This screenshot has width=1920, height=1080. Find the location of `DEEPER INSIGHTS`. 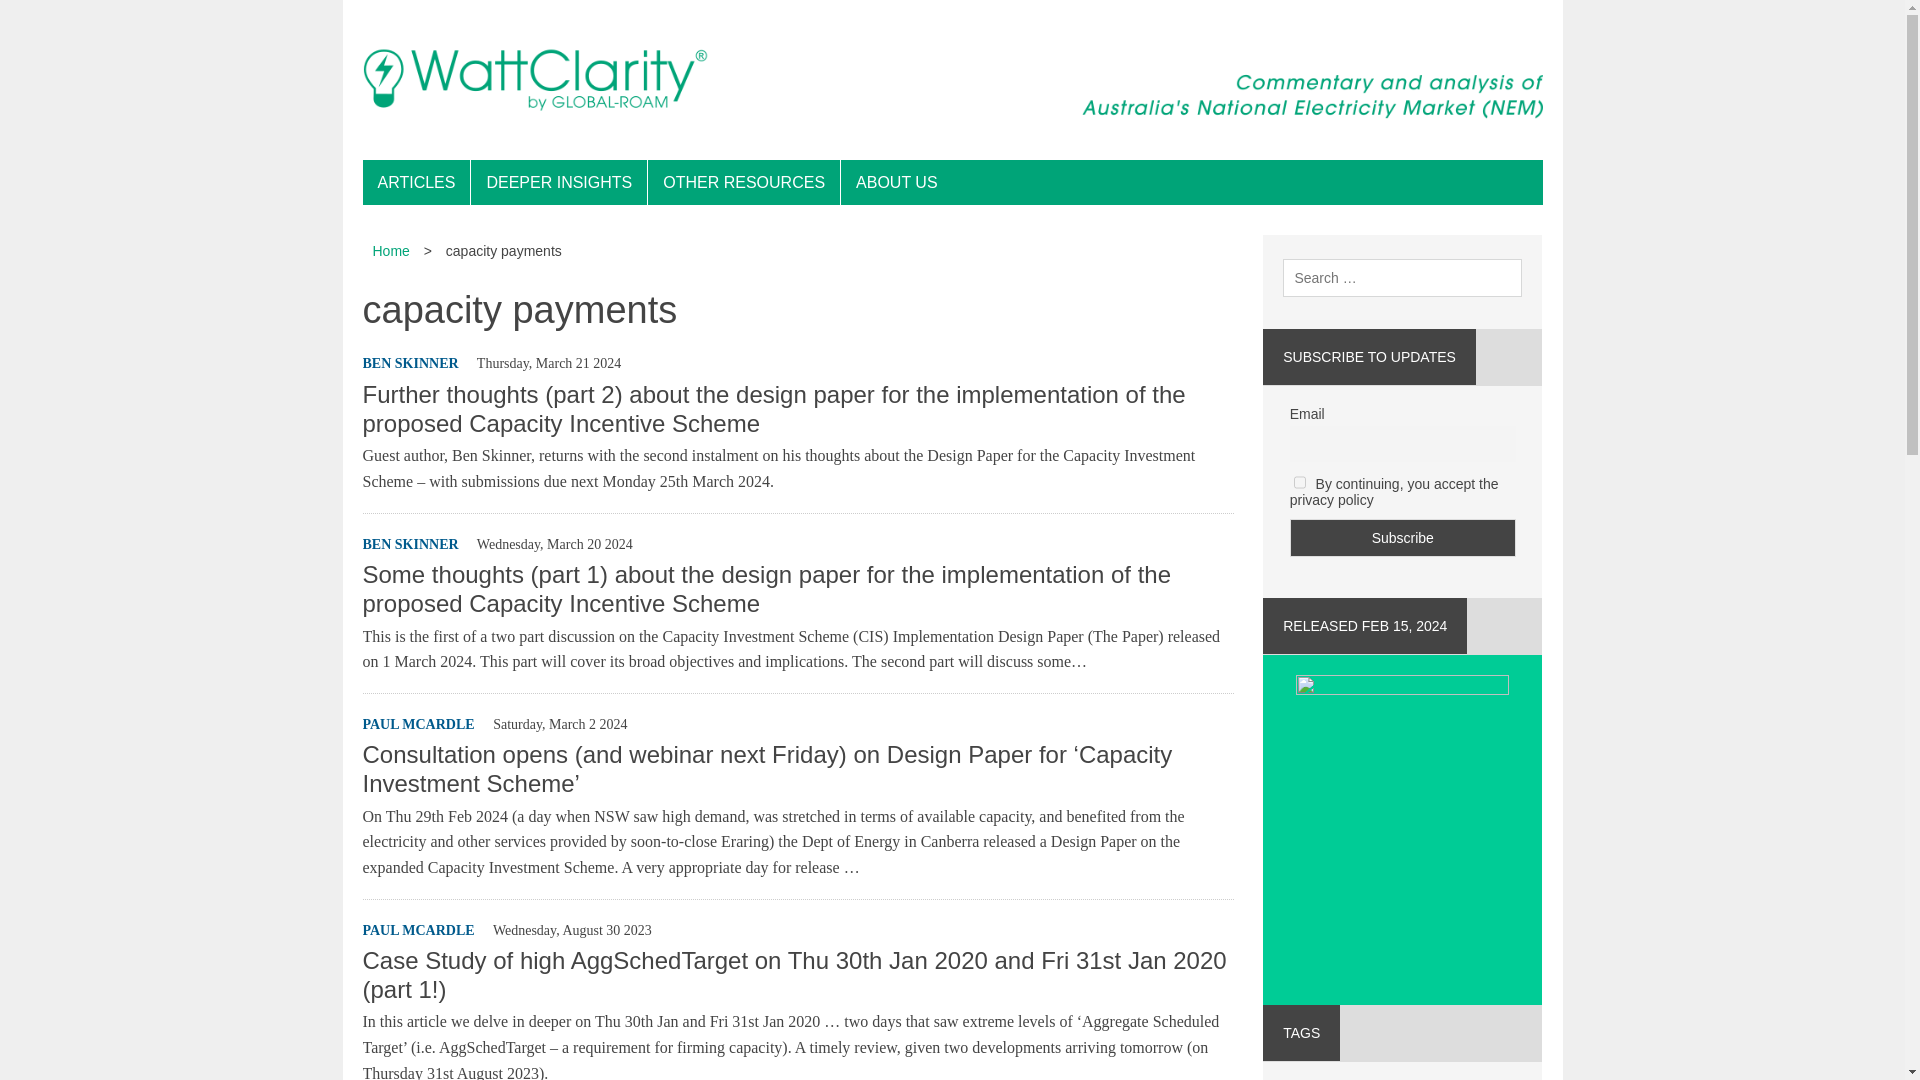

DEEPER INSIGHTS is located at coordinates (558, 182).